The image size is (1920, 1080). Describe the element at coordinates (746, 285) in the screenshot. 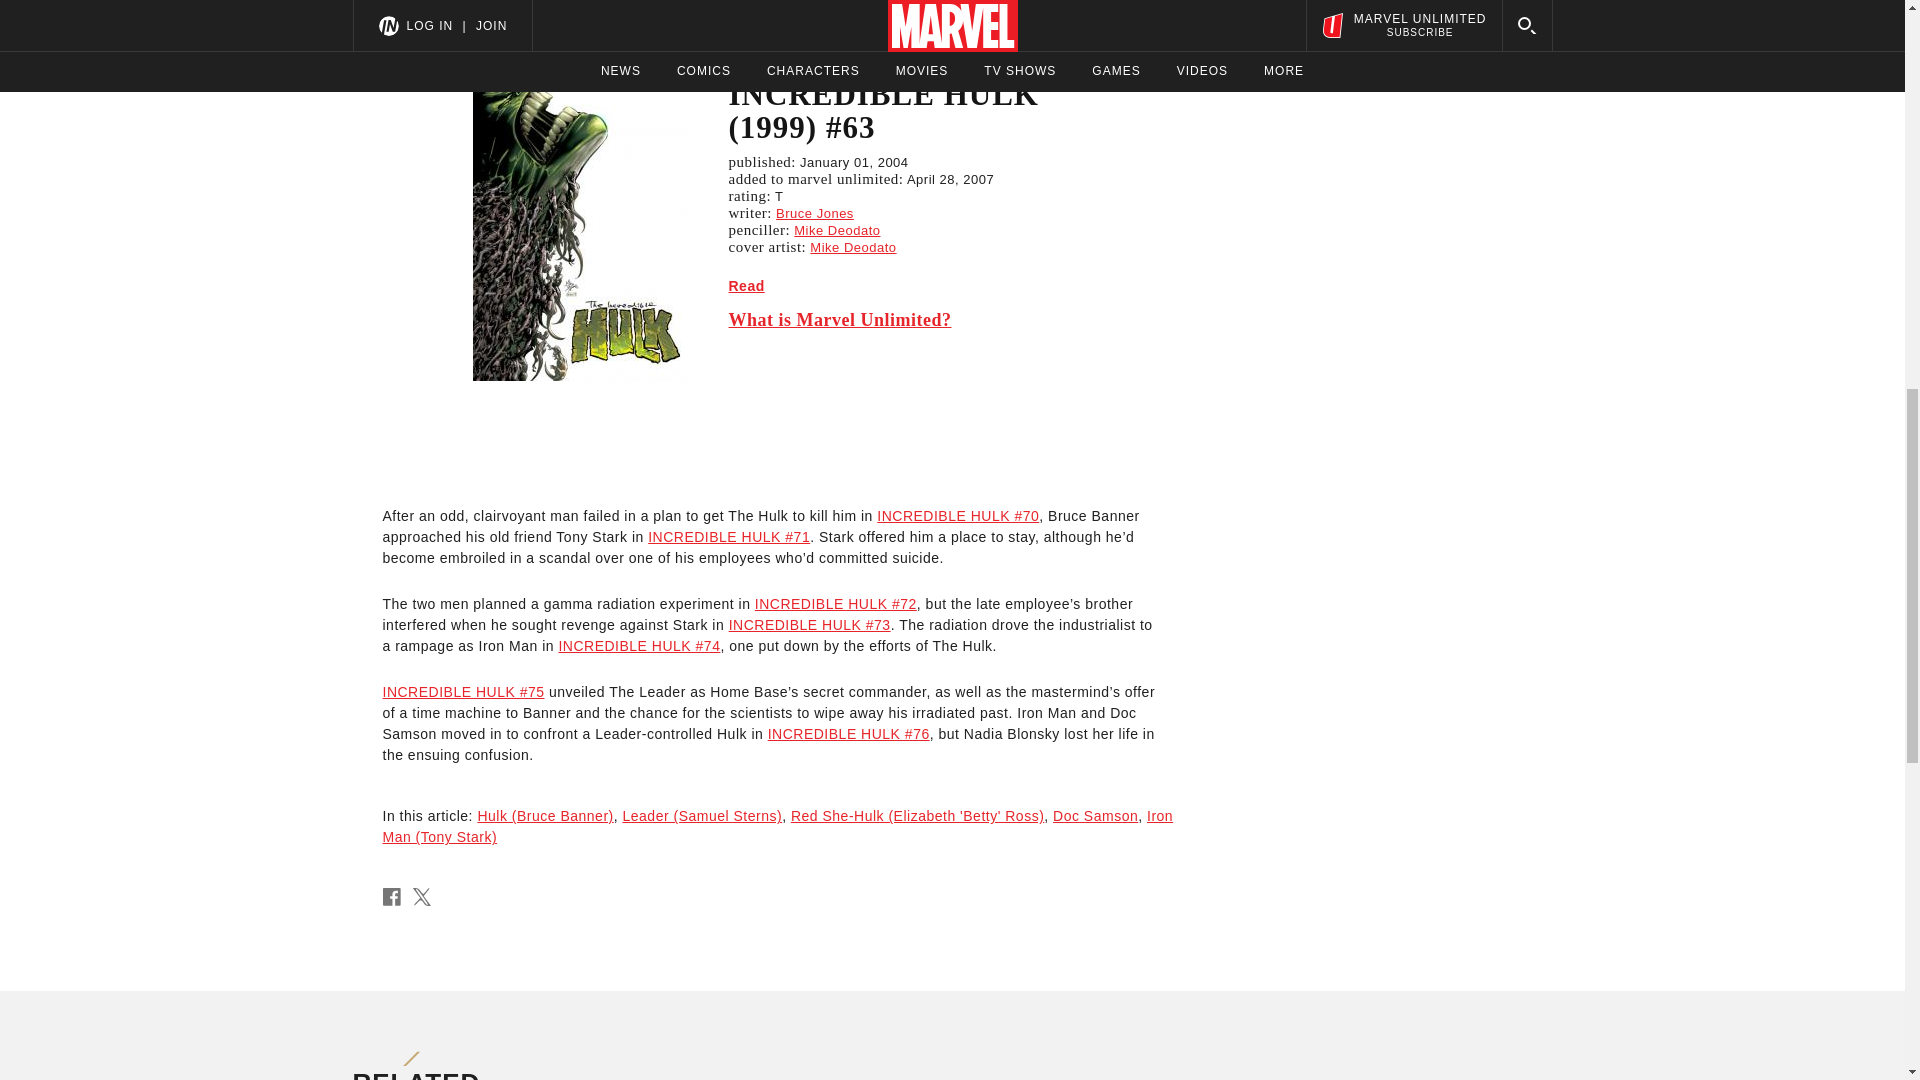

I see `Read` at that location.